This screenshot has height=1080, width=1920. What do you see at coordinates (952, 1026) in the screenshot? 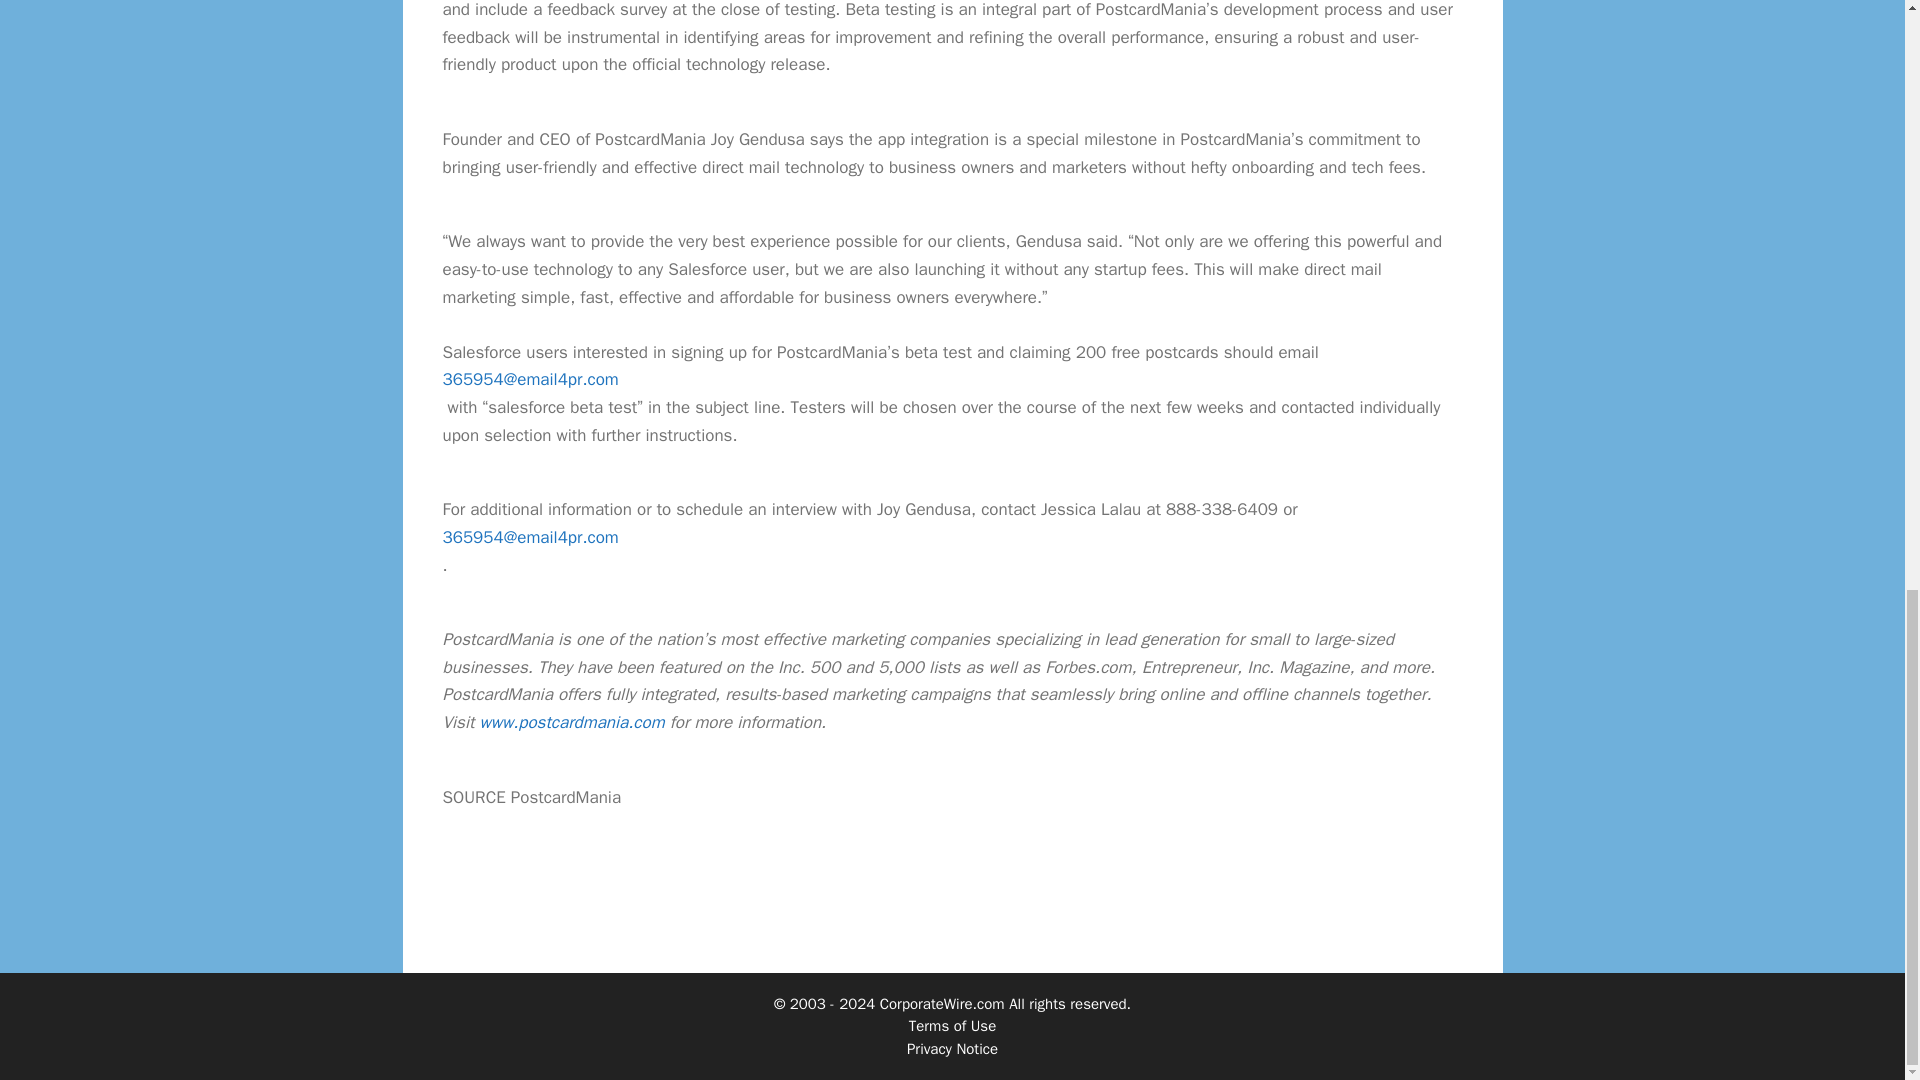
I see `Terms of Use` at bounding box center [952, 1026].